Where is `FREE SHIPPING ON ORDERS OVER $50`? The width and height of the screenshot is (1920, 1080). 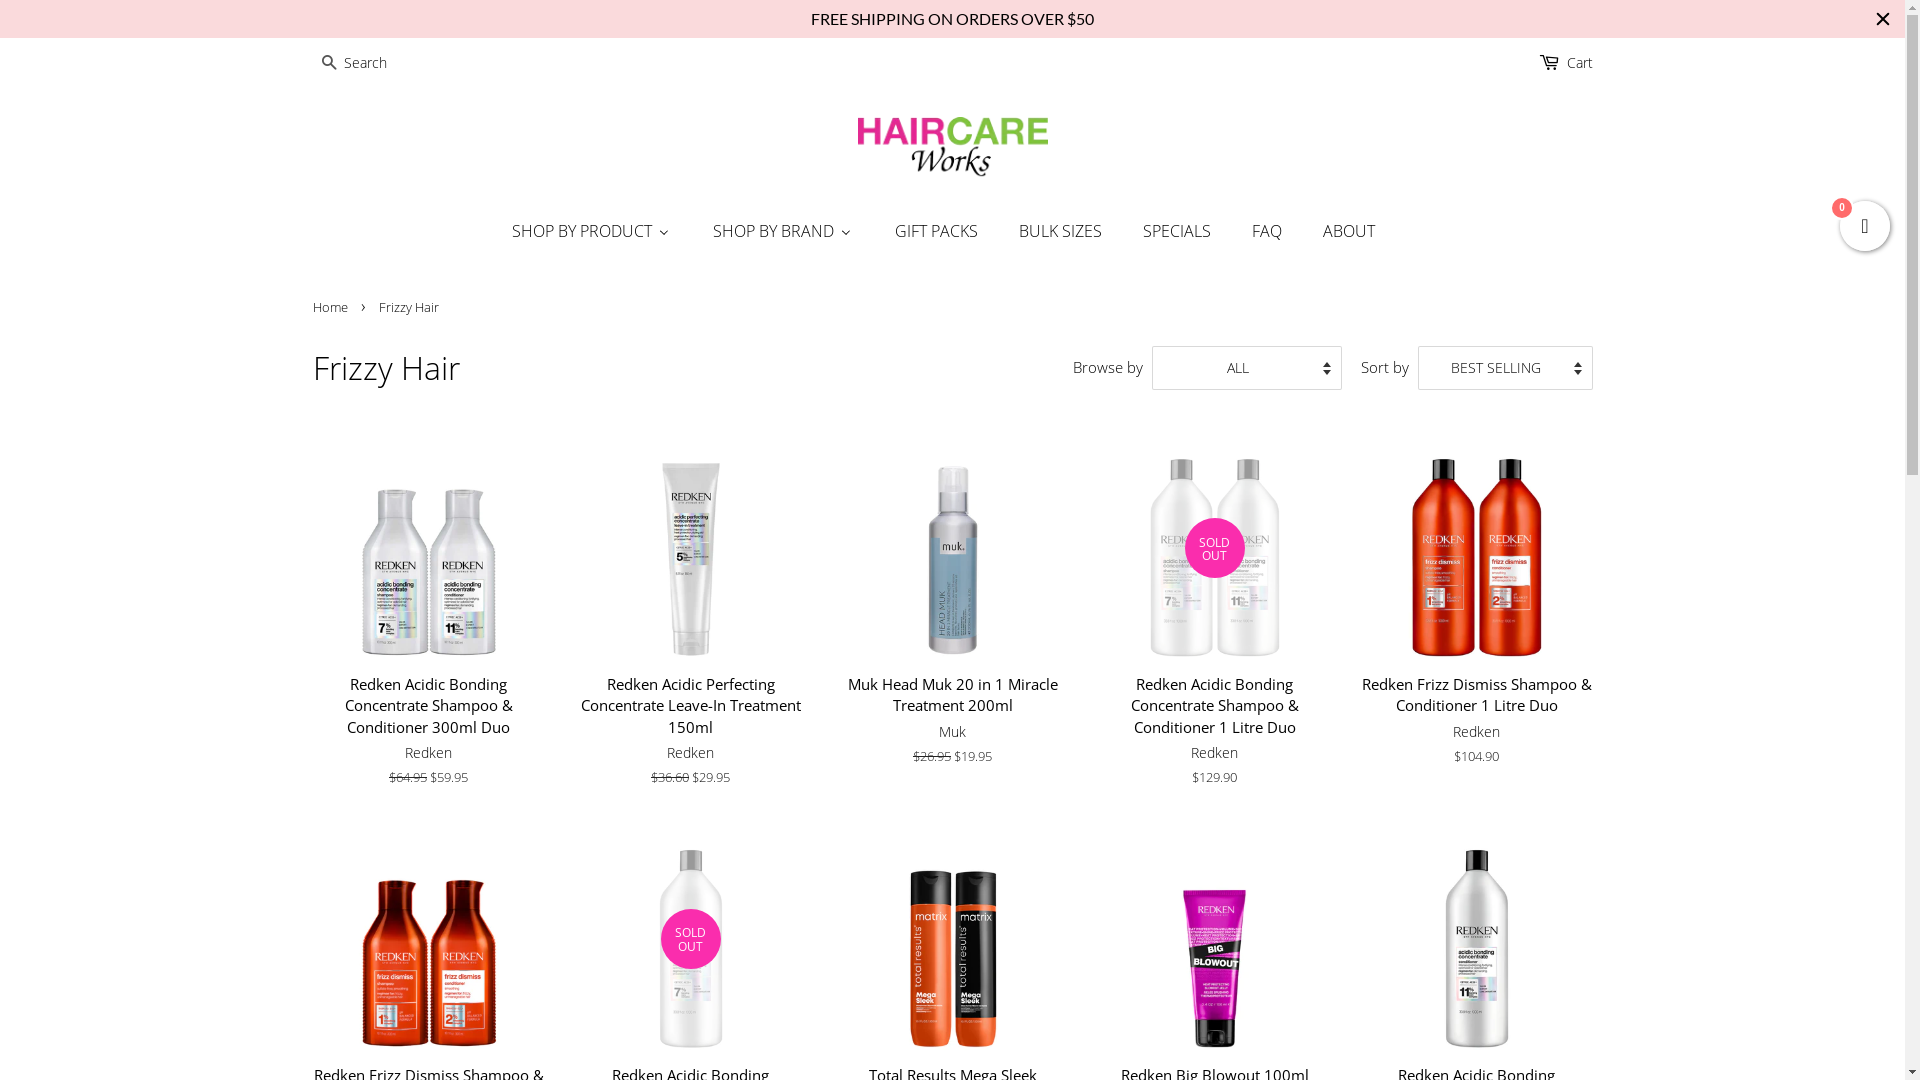
FREE SHIPPING ON ORDERS OVER $50 is located at coordinates (952, 19).